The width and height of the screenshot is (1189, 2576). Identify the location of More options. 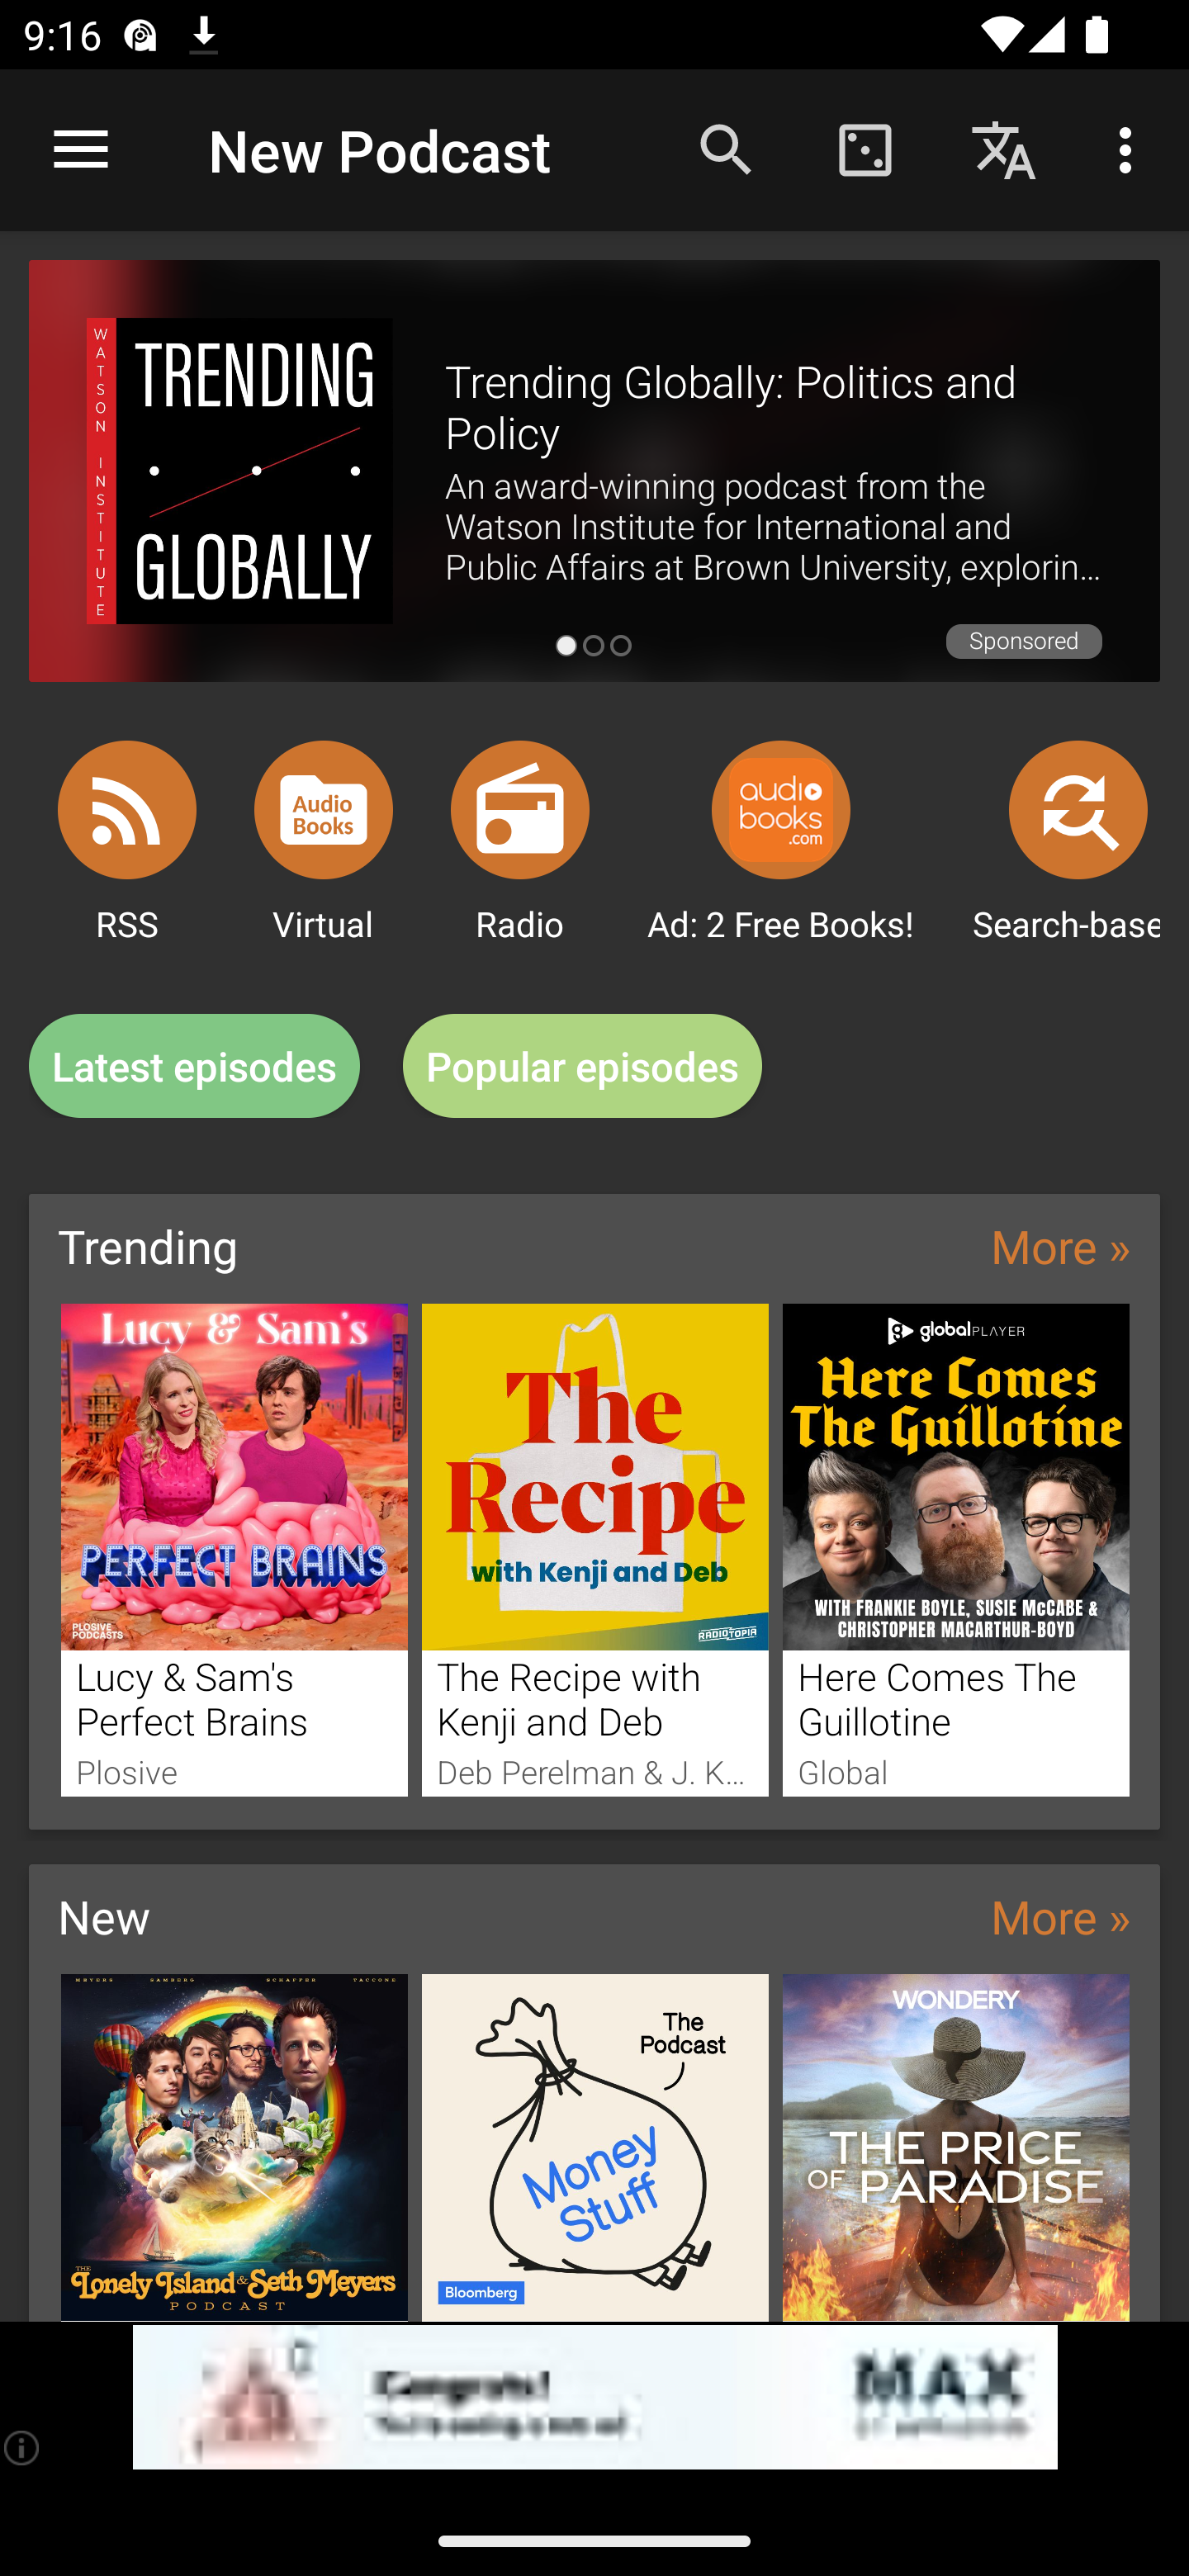
(1131, 149).